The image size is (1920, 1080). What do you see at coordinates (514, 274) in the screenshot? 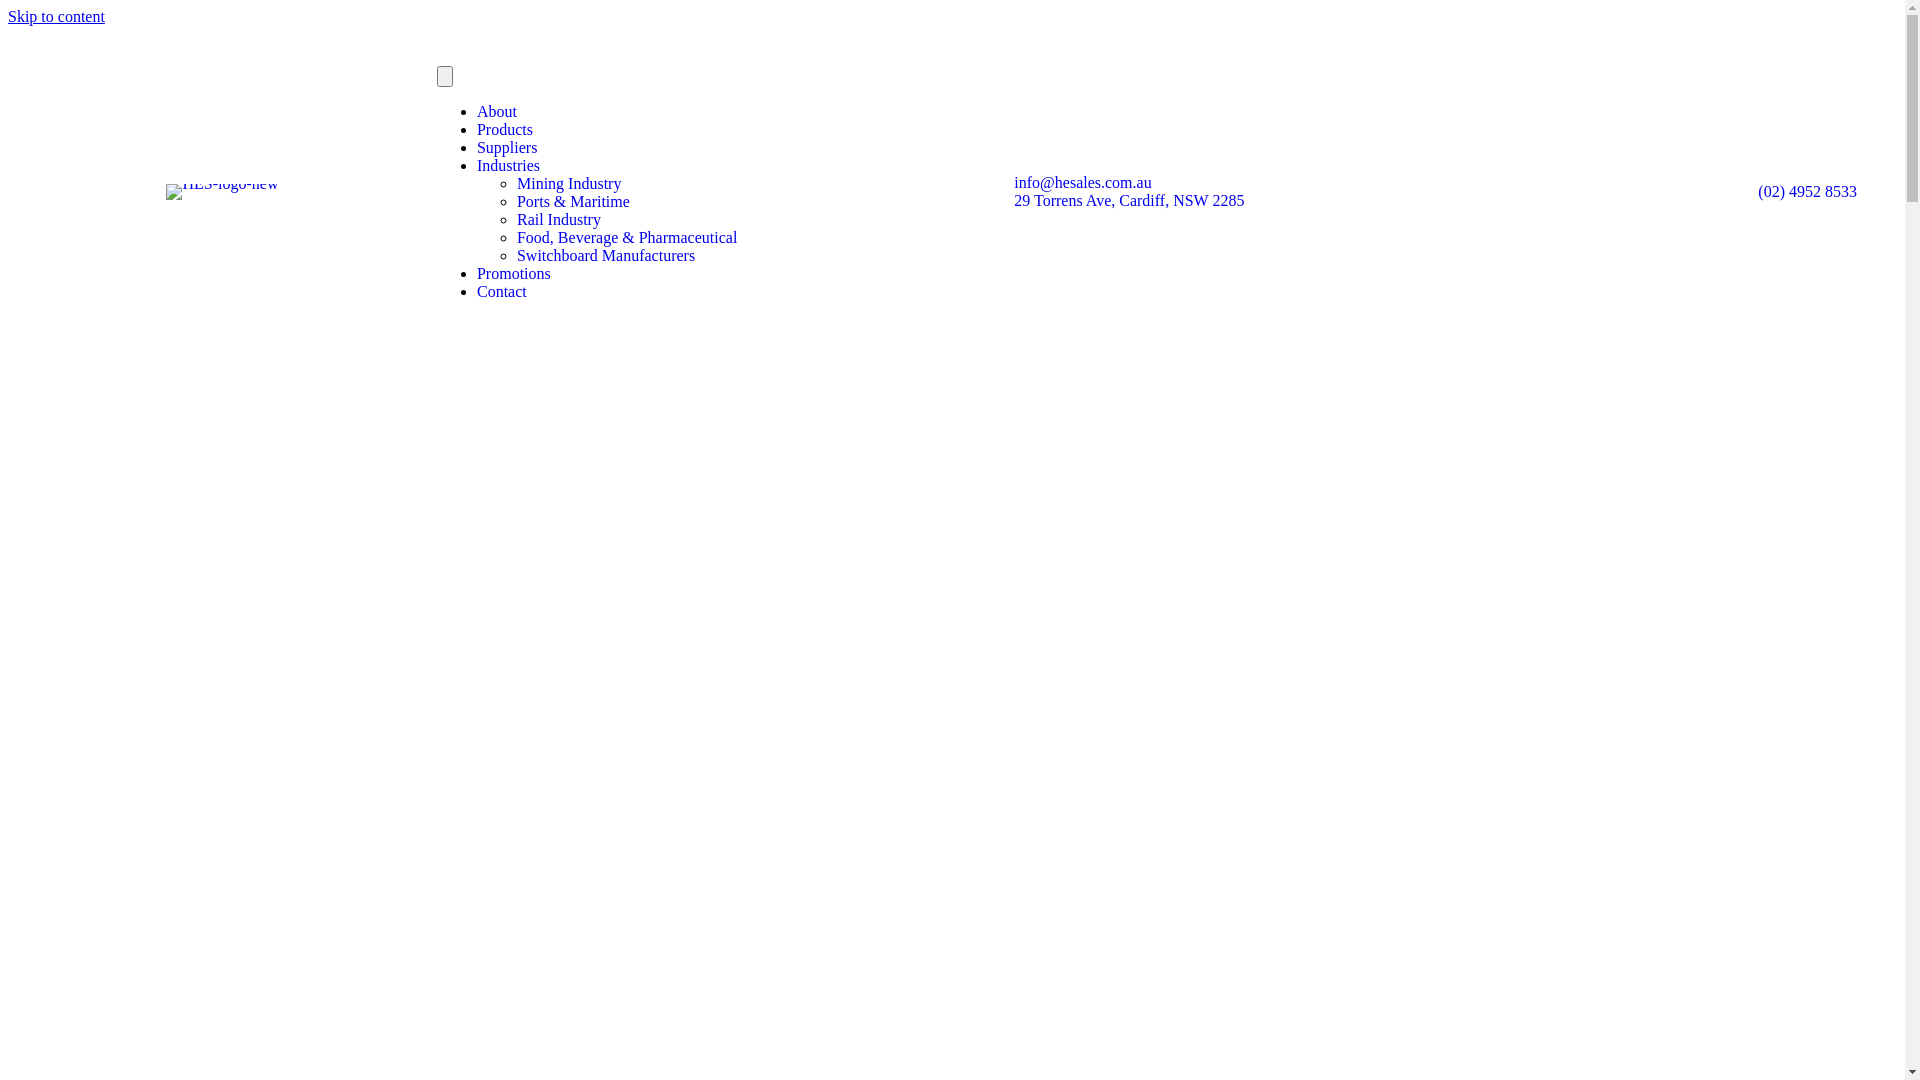
I see `Promotions` at bounding box center [514, 274].